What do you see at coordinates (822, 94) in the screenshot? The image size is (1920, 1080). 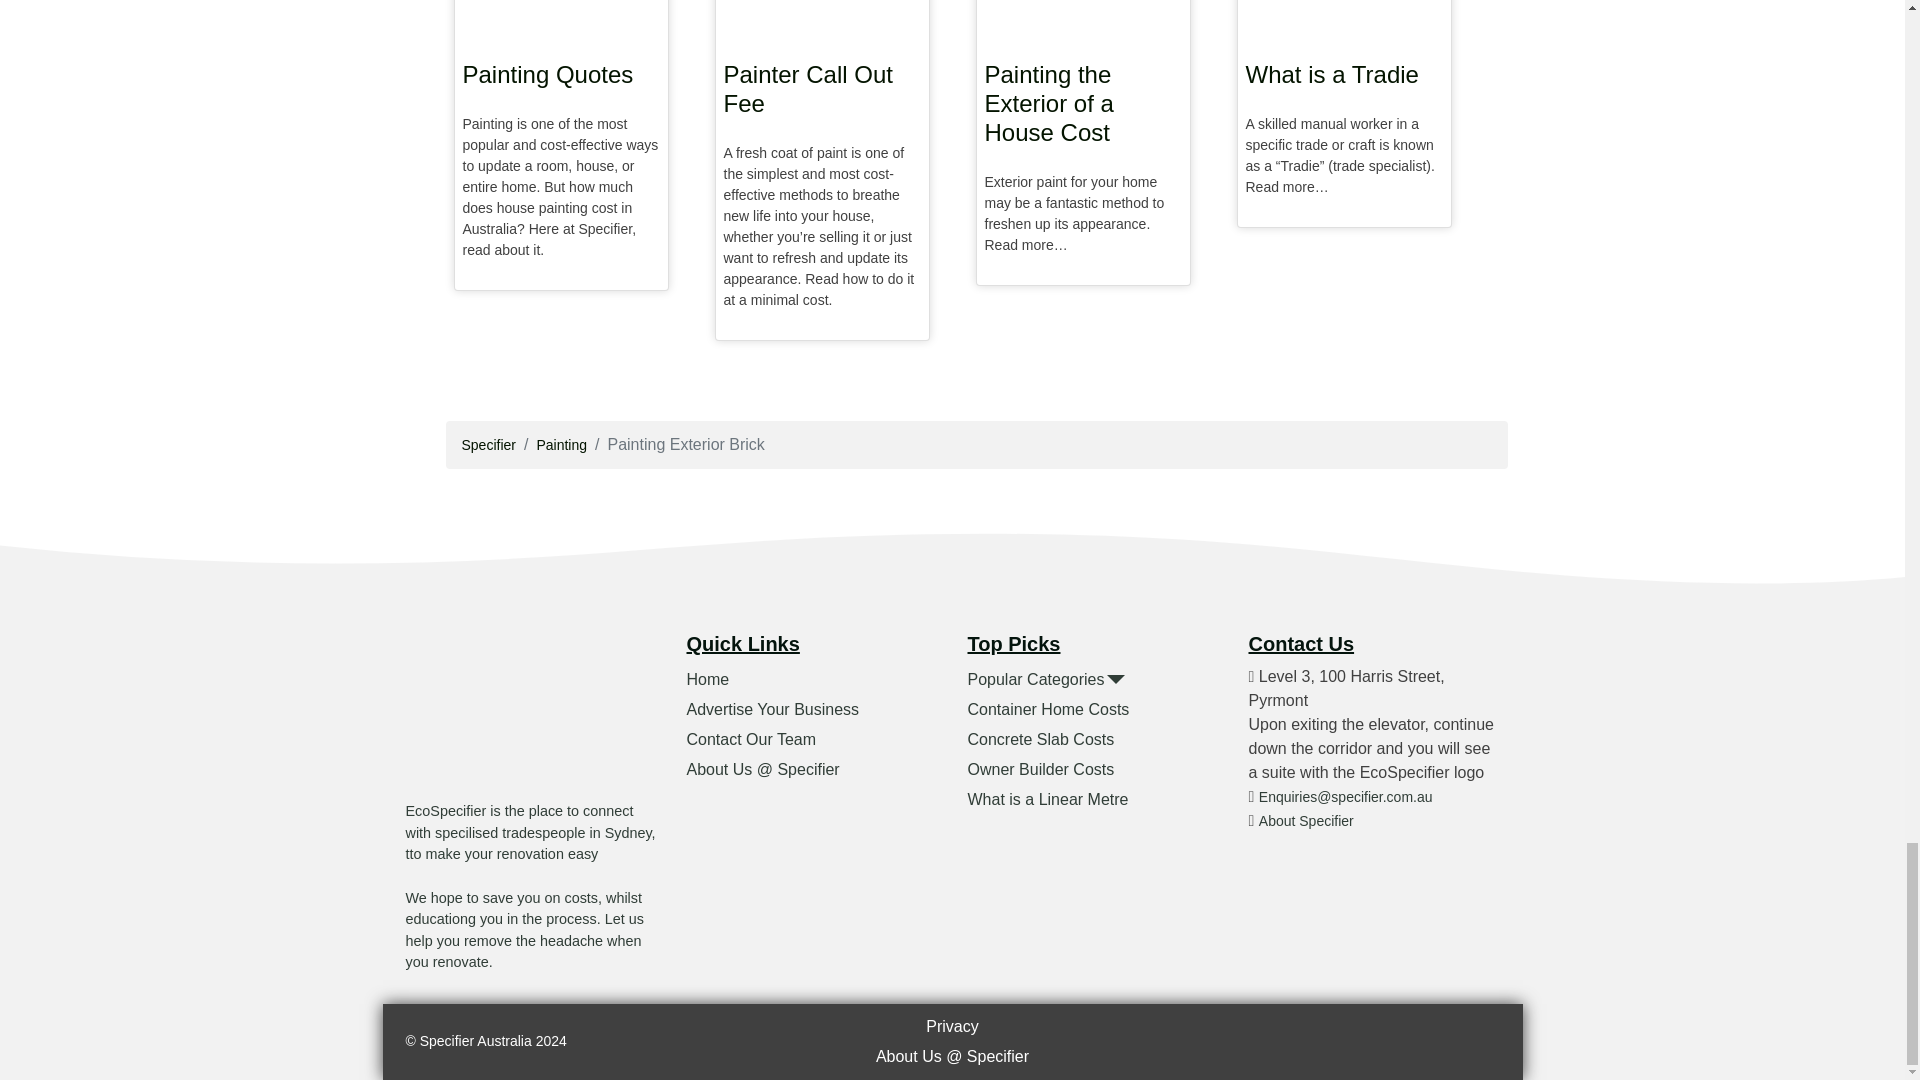 I see `Painter Call Out Fee` at bounding box center [822, 94].